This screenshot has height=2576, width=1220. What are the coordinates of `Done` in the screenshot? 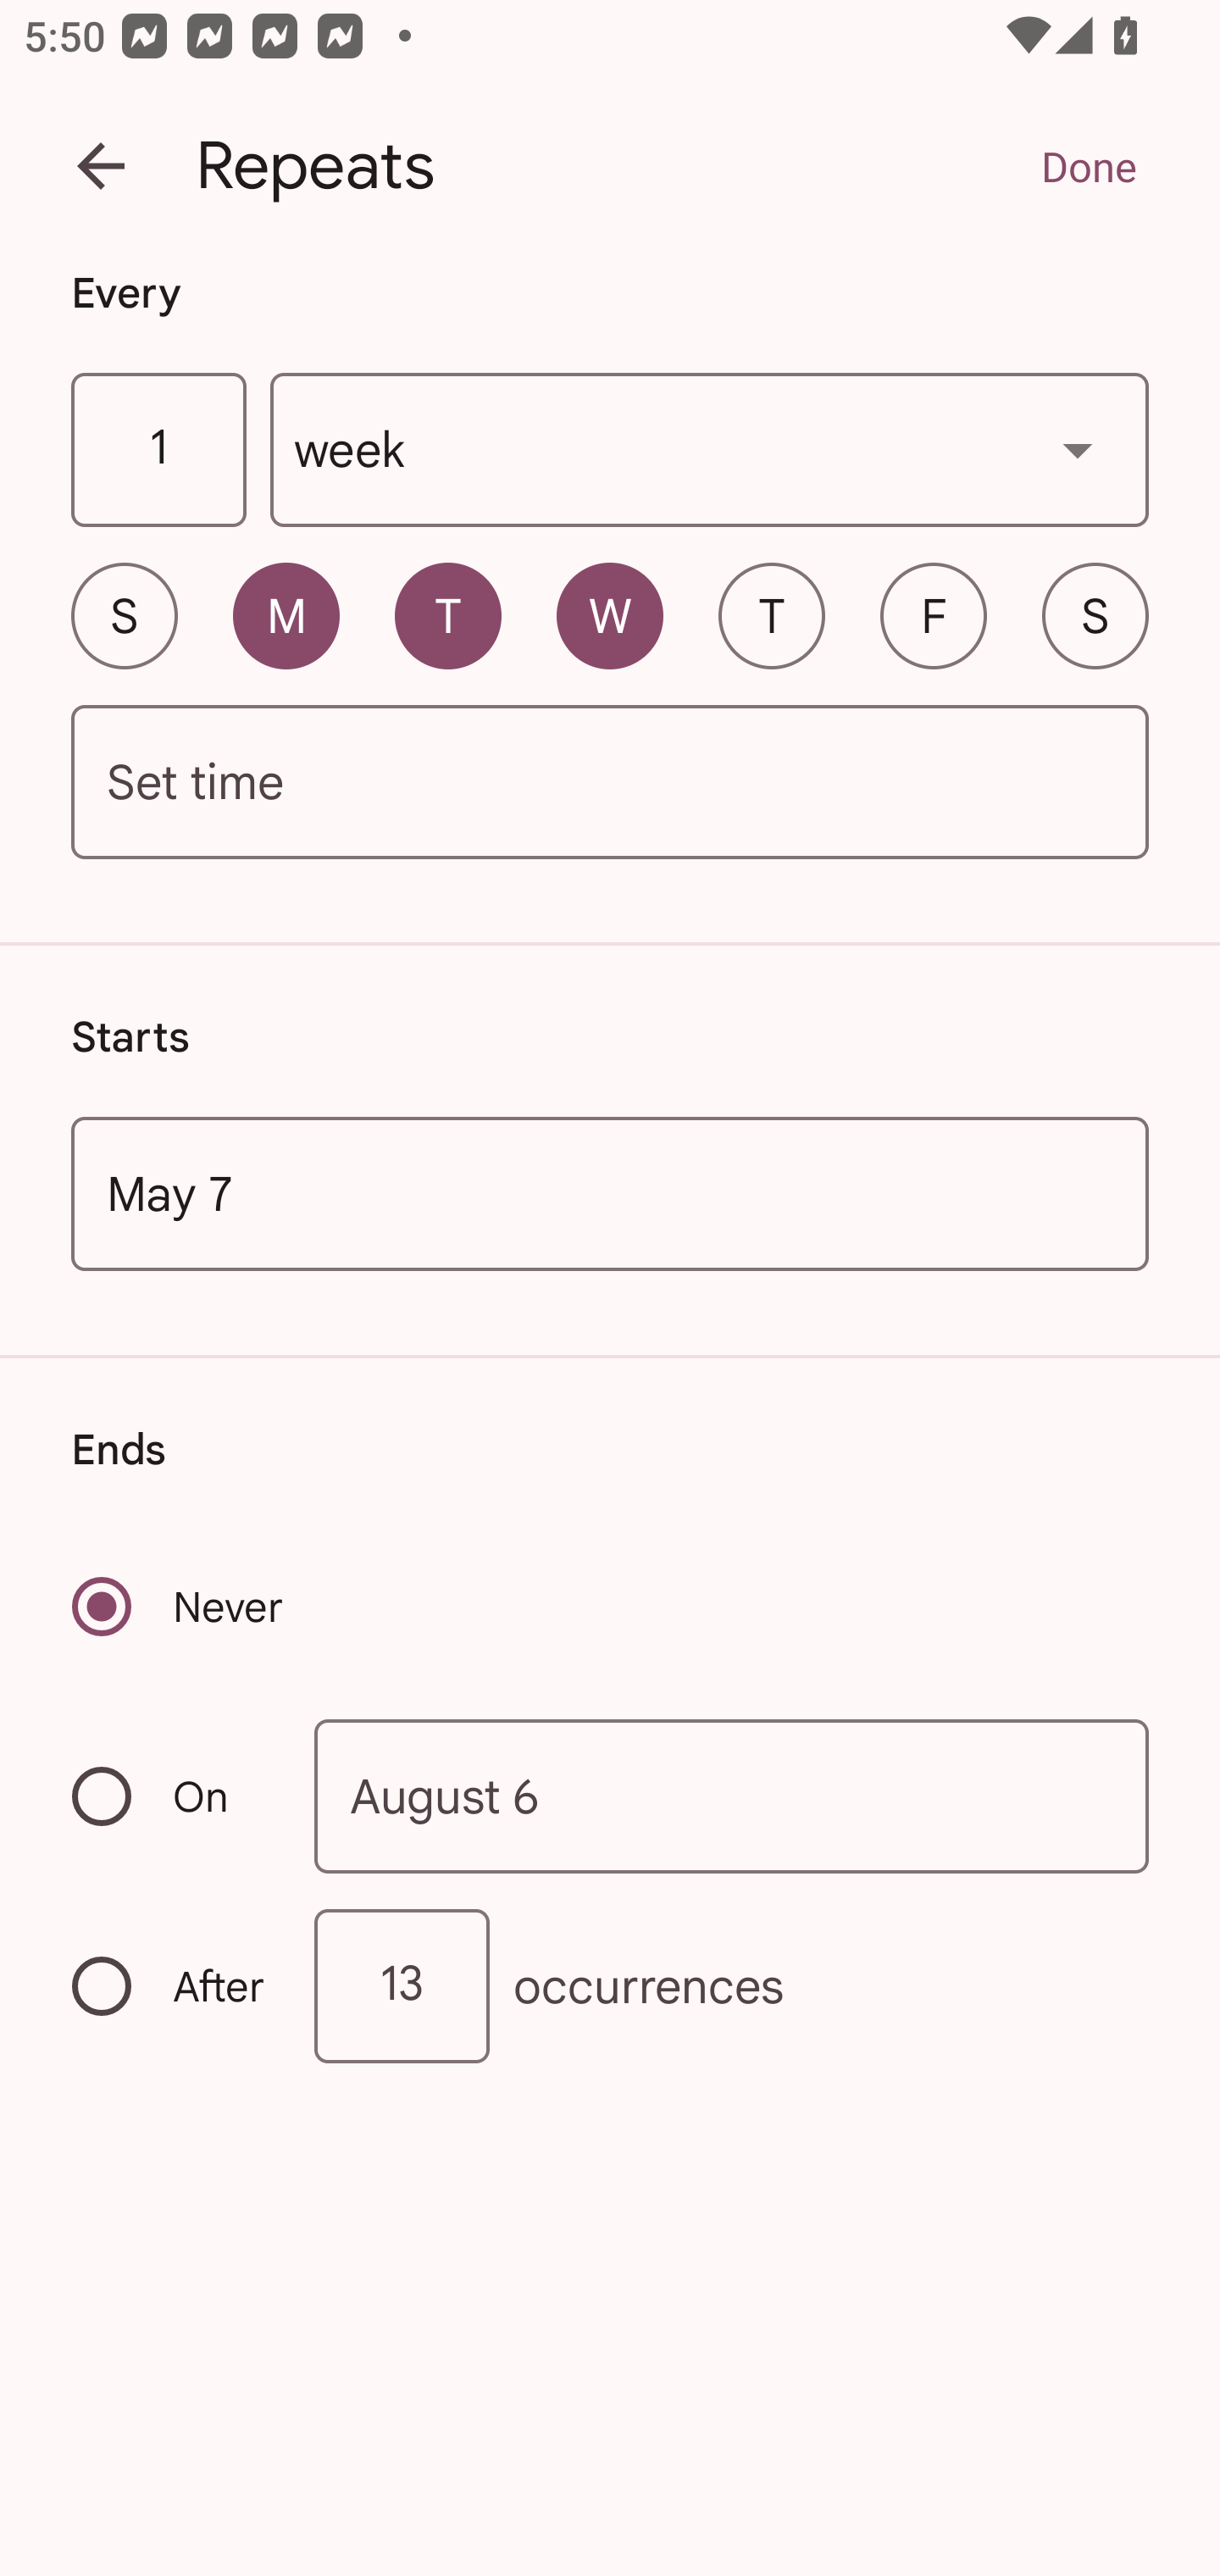 It's located at (1088, 166).